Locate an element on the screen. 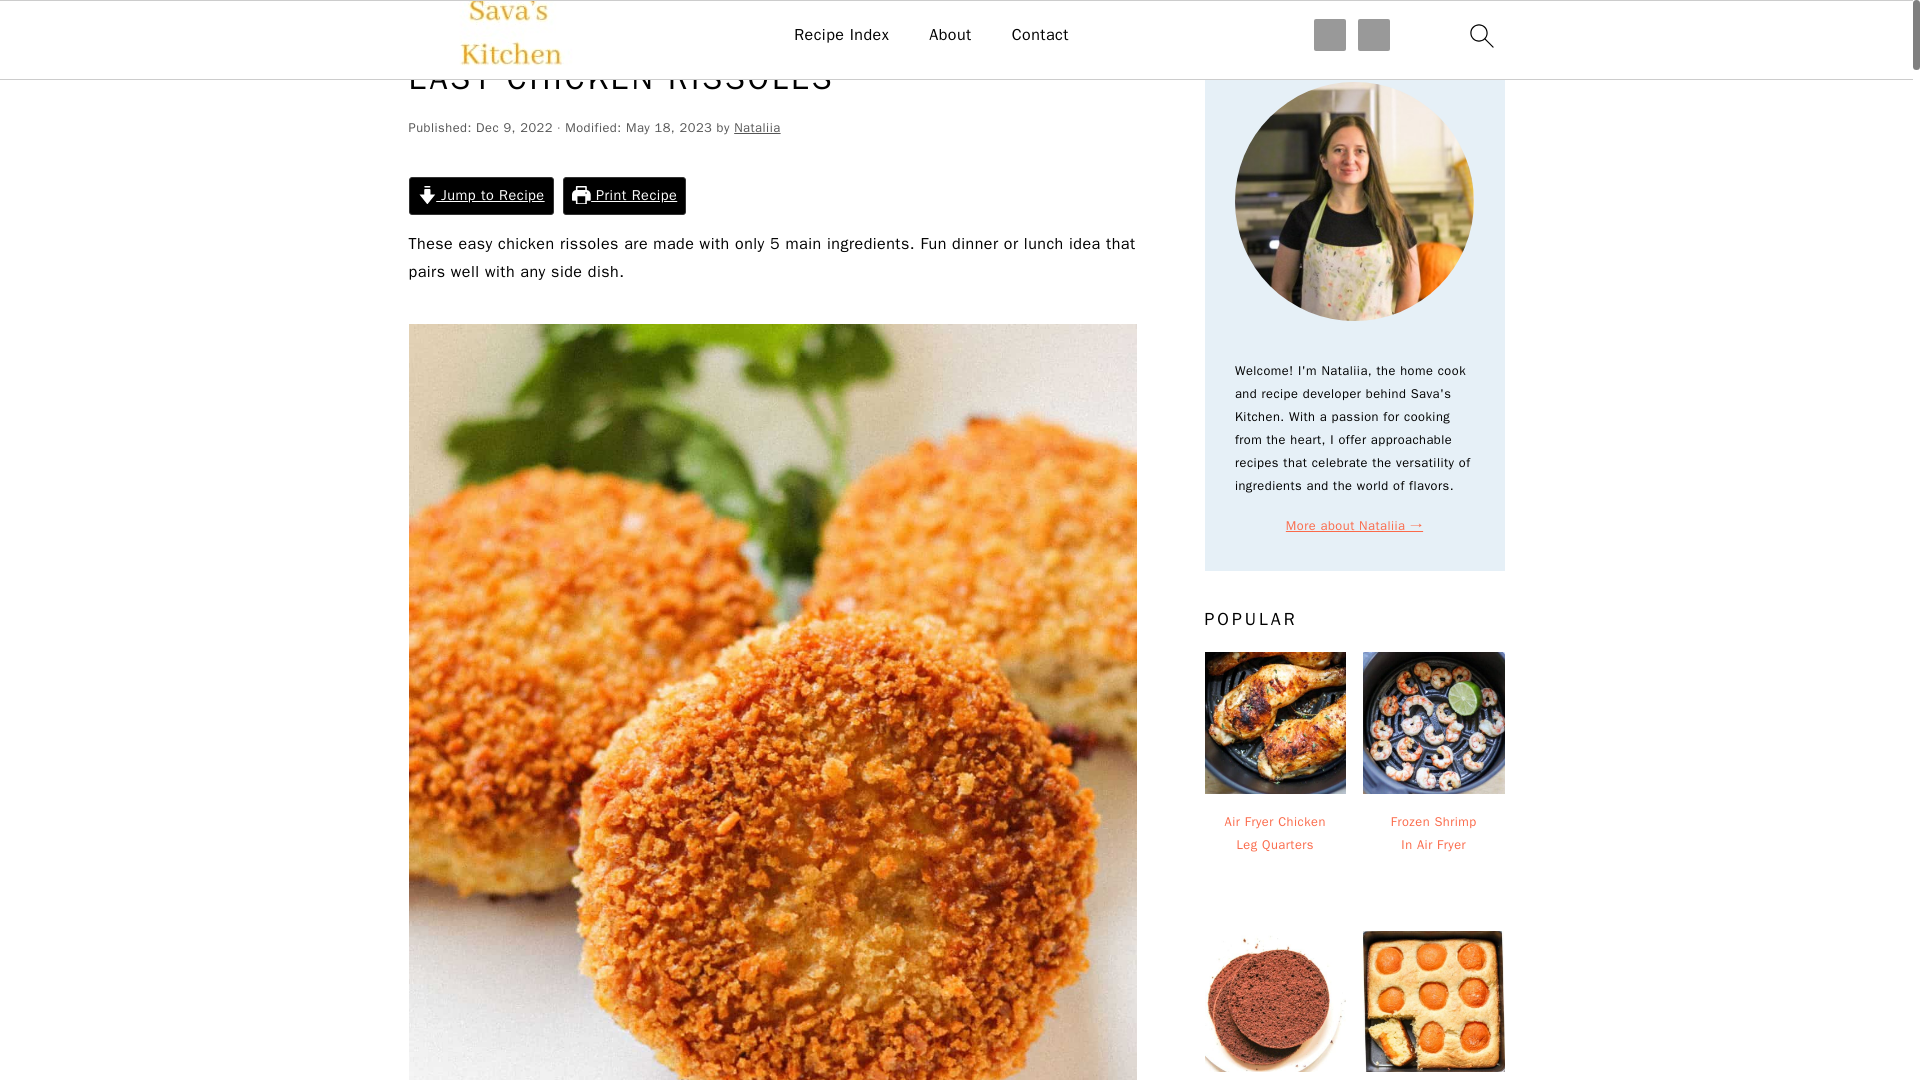  About is located at coordinates (950, 35).